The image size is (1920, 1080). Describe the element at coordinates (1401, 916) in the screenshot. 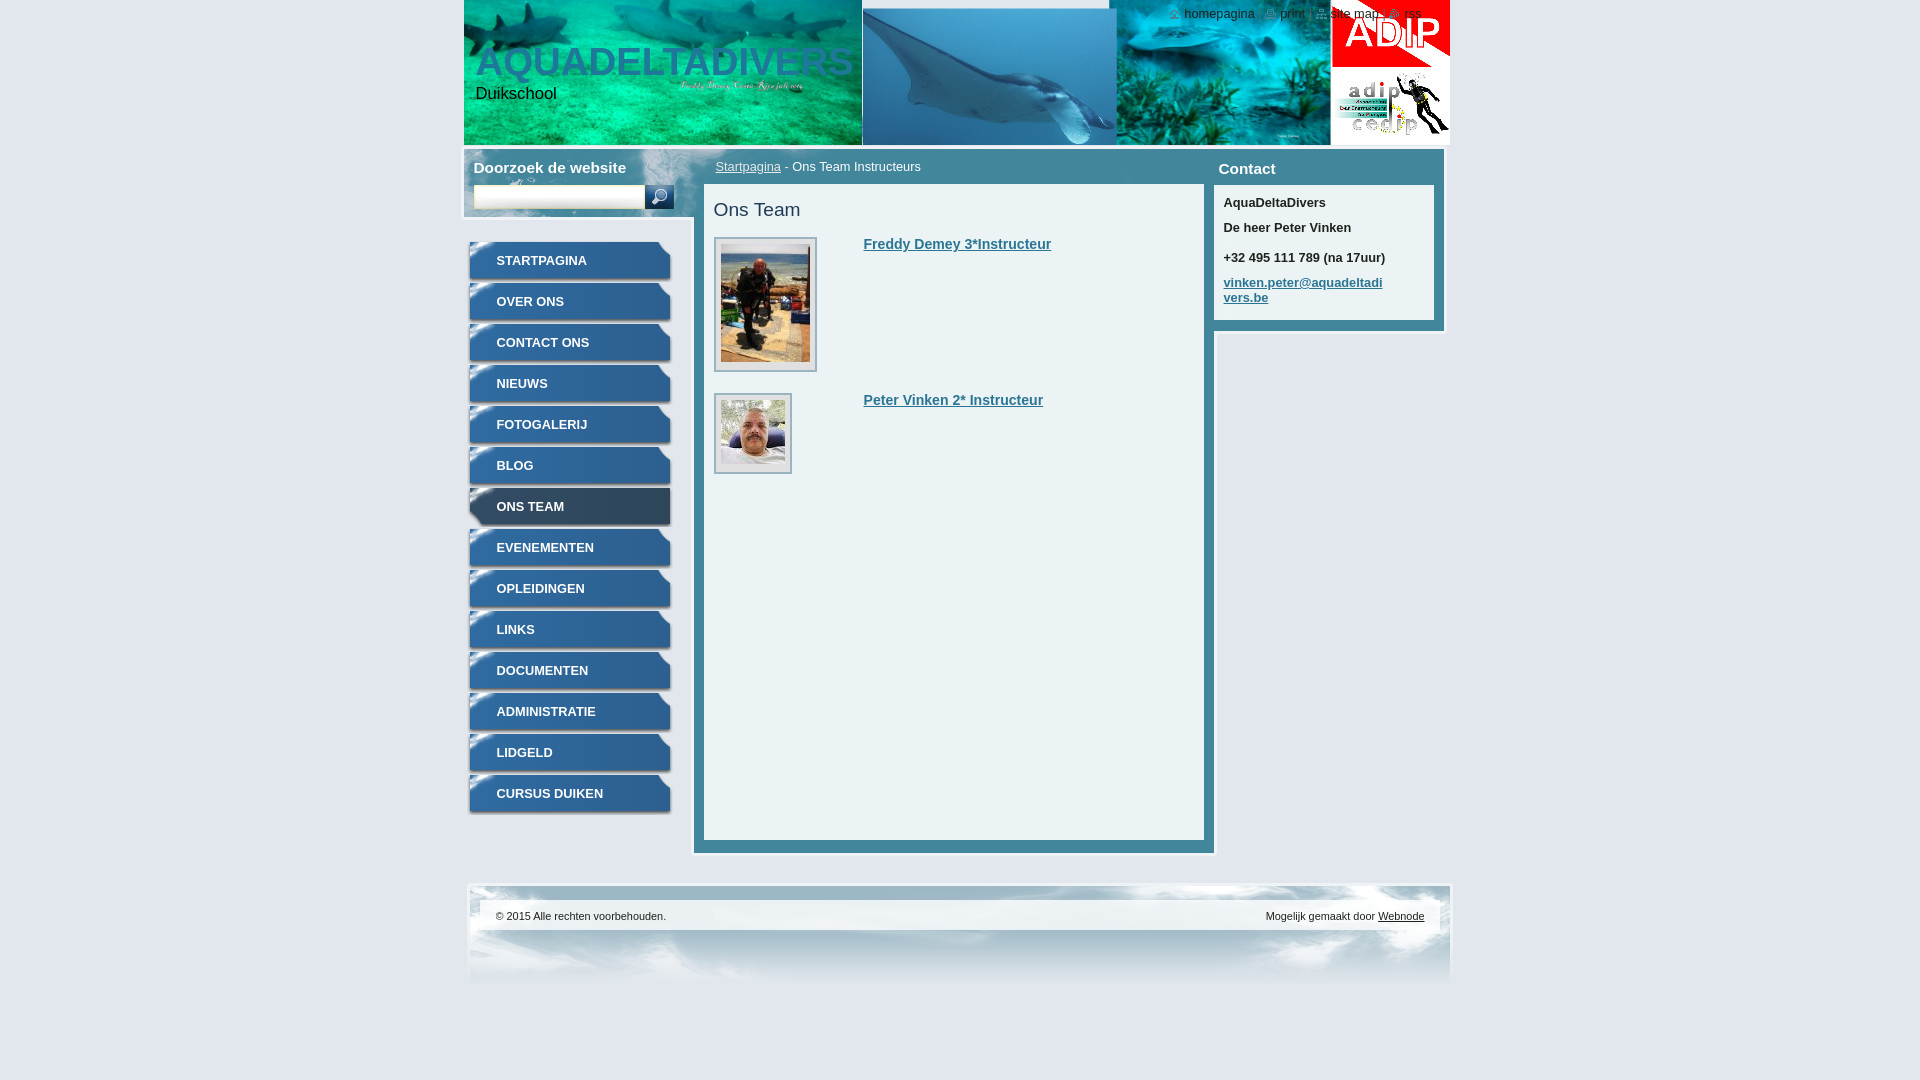

I see `Webnode` at that location.